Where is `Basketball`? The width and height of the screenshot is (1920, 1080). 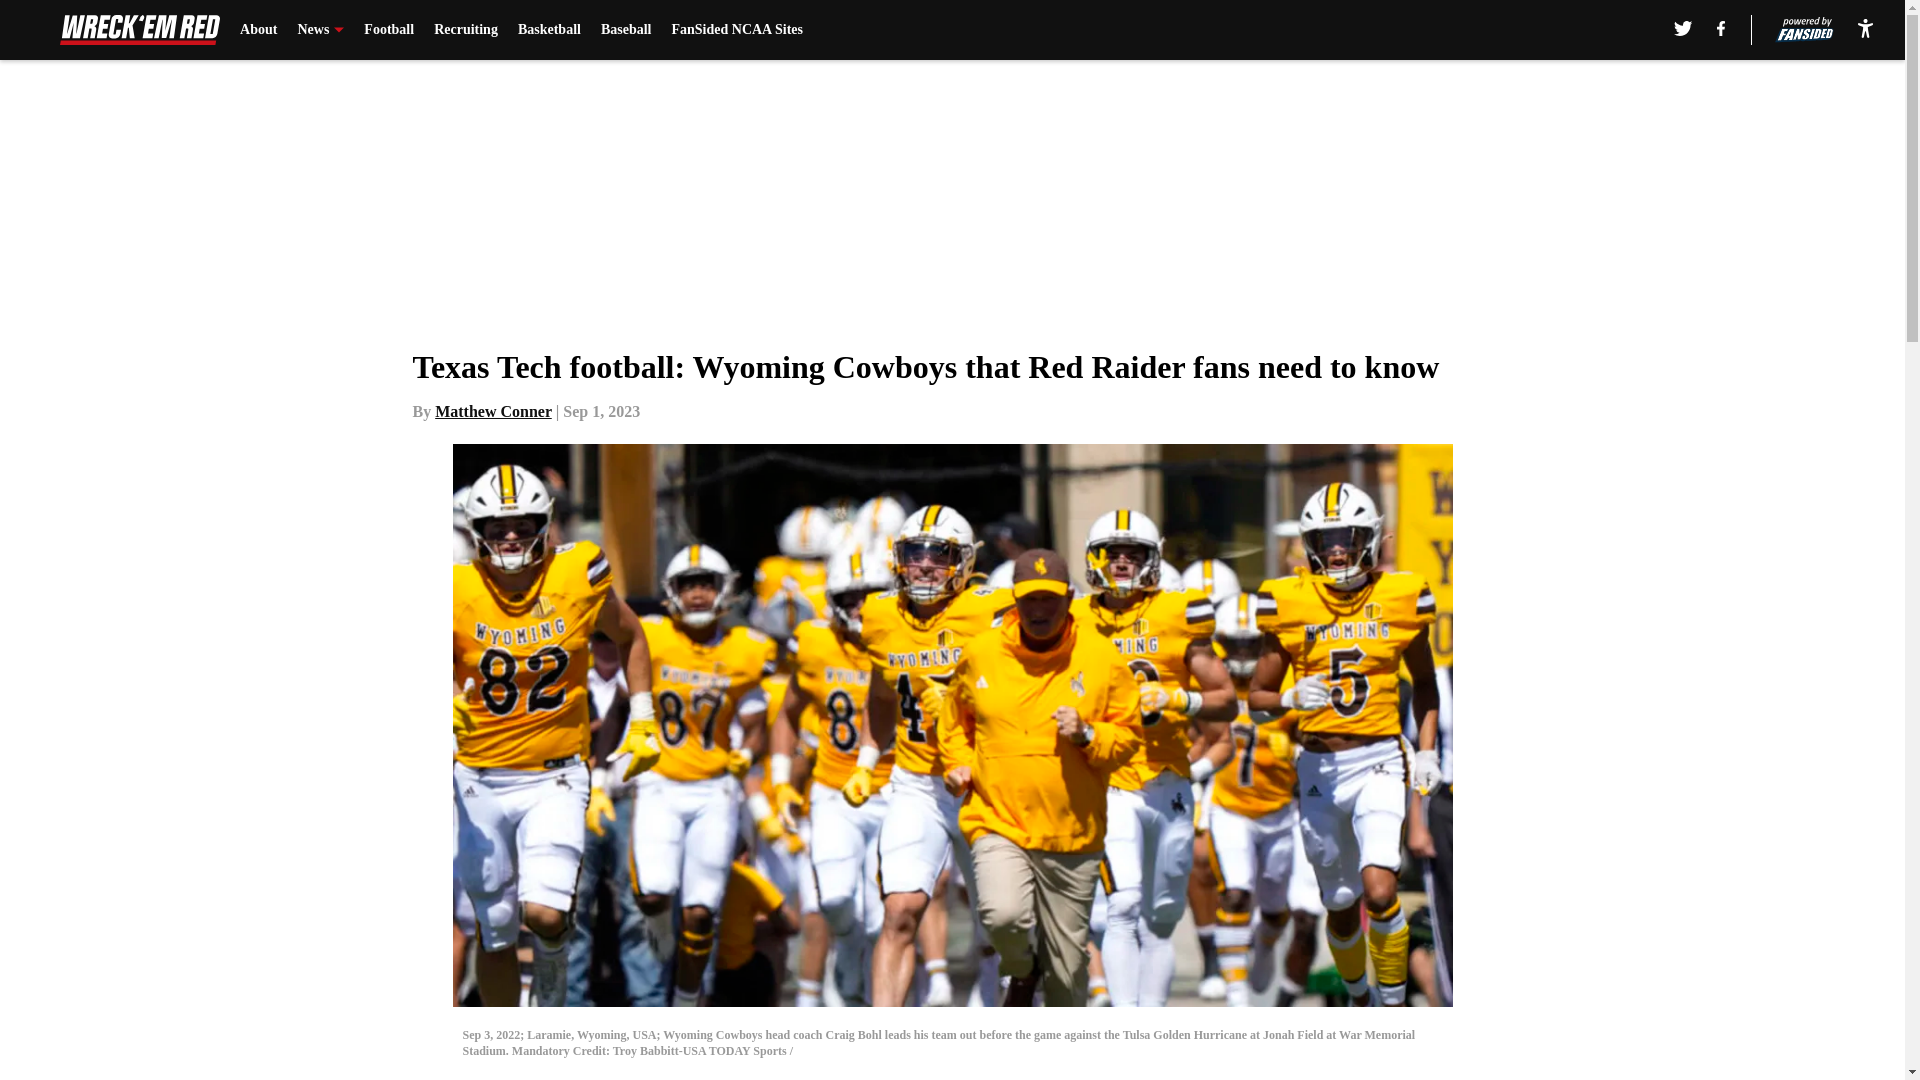
Basketball is located at coordinates (550, 30).